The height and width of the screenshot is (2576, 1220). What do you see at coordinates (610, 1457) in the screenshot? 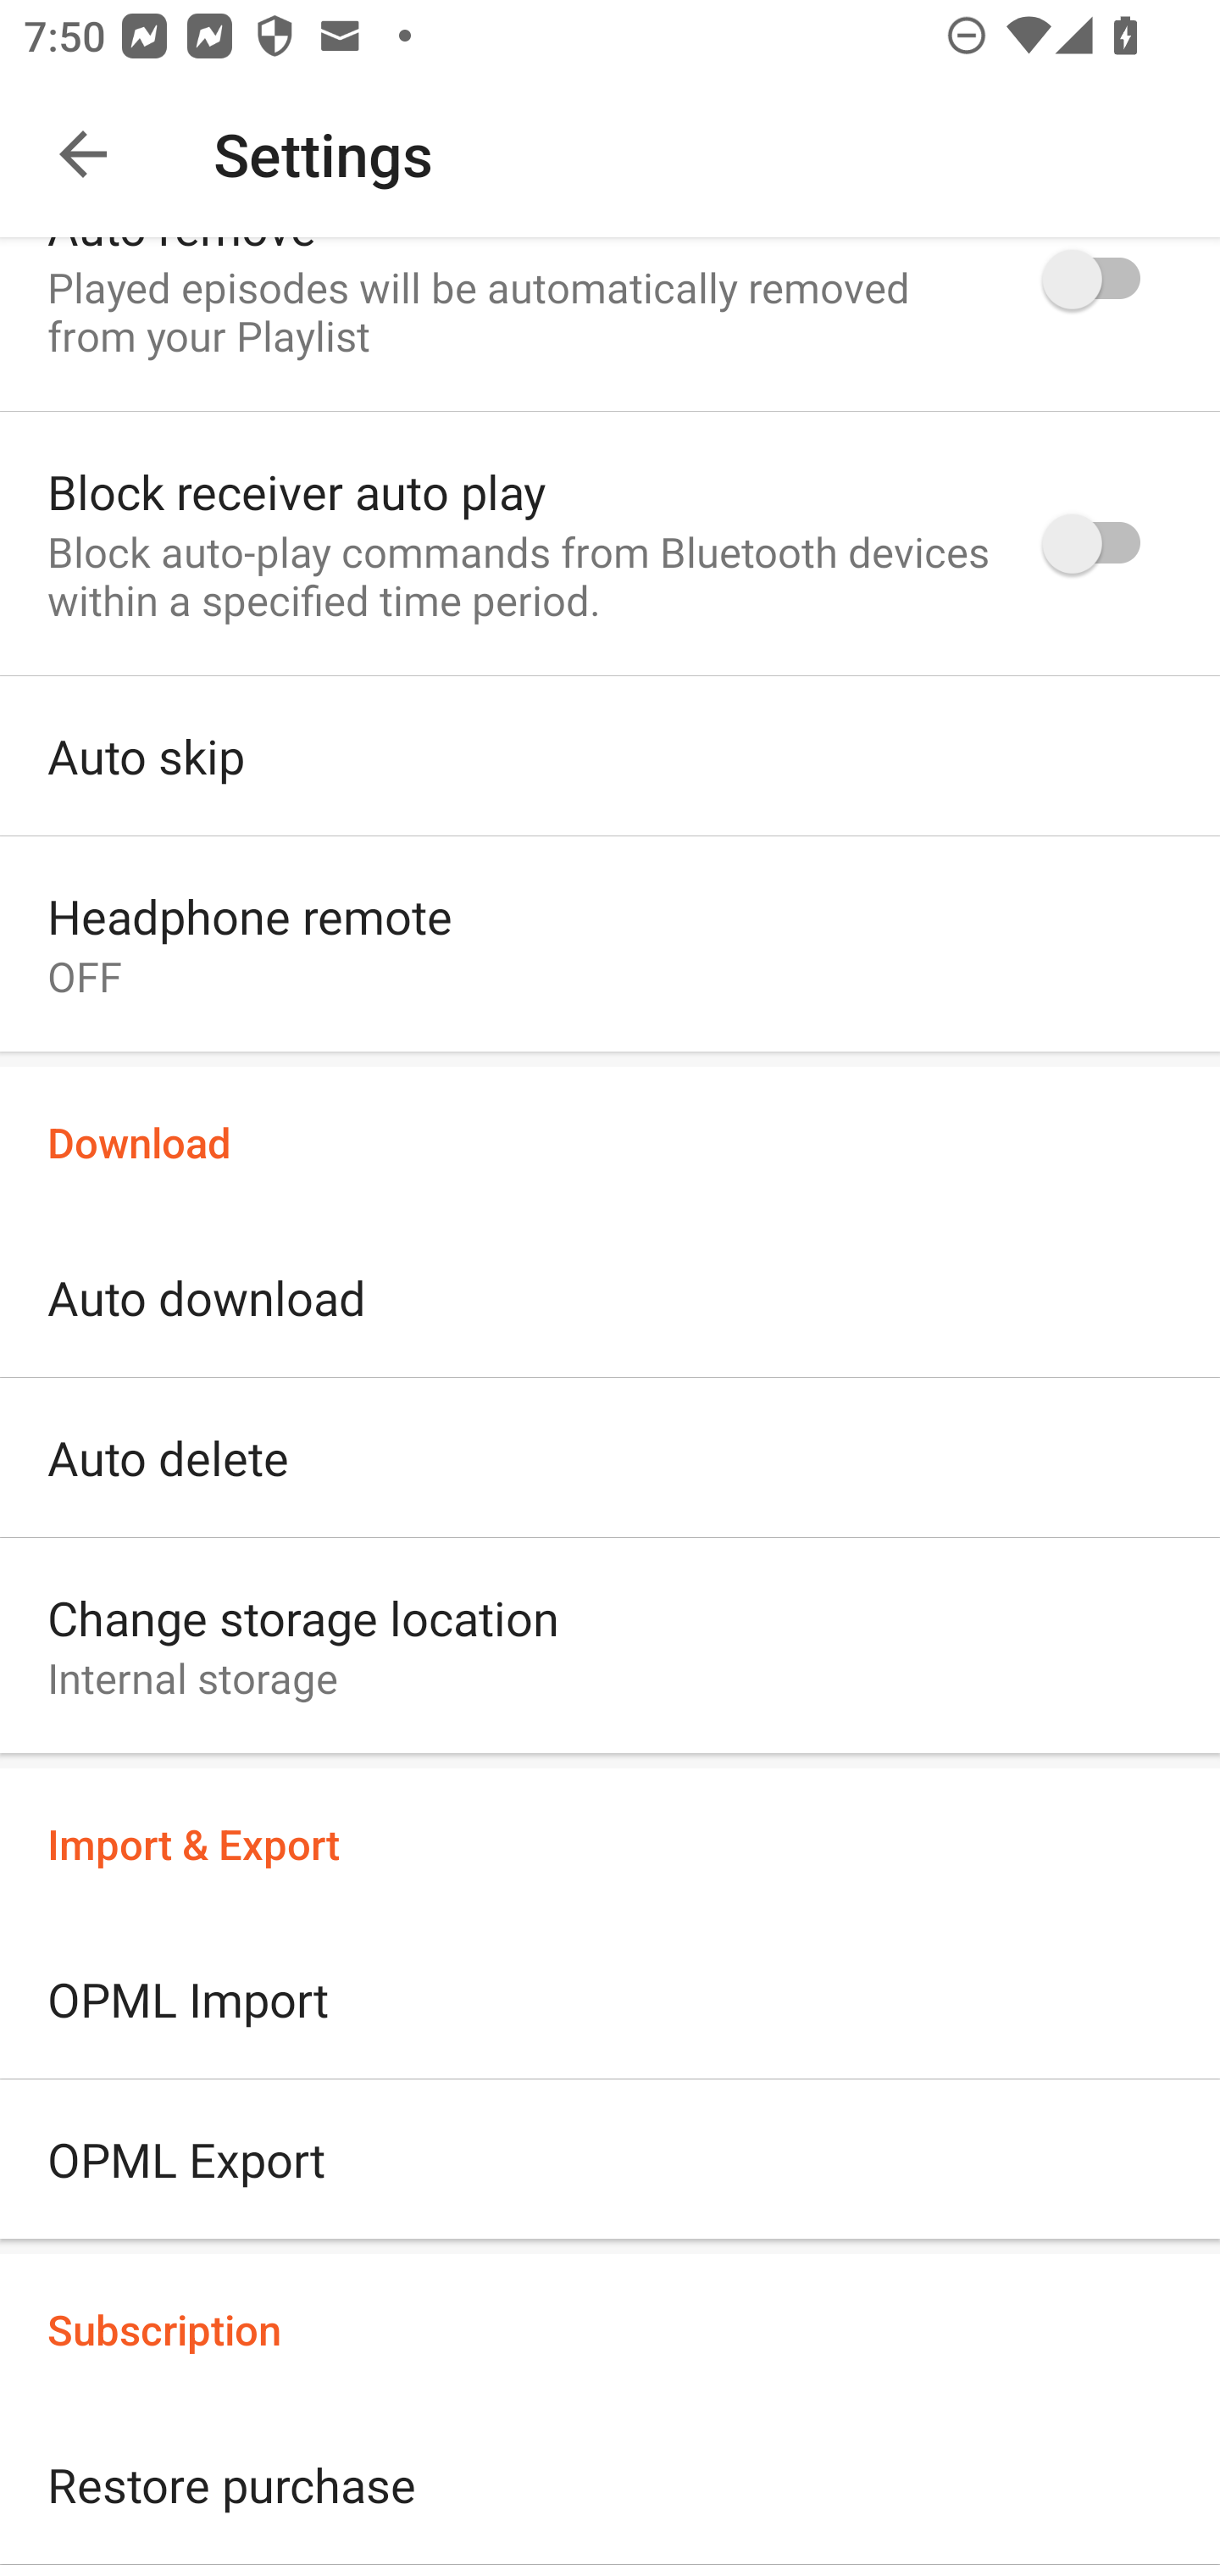
I see `Auto delete` at bounding box center [610, 1457].